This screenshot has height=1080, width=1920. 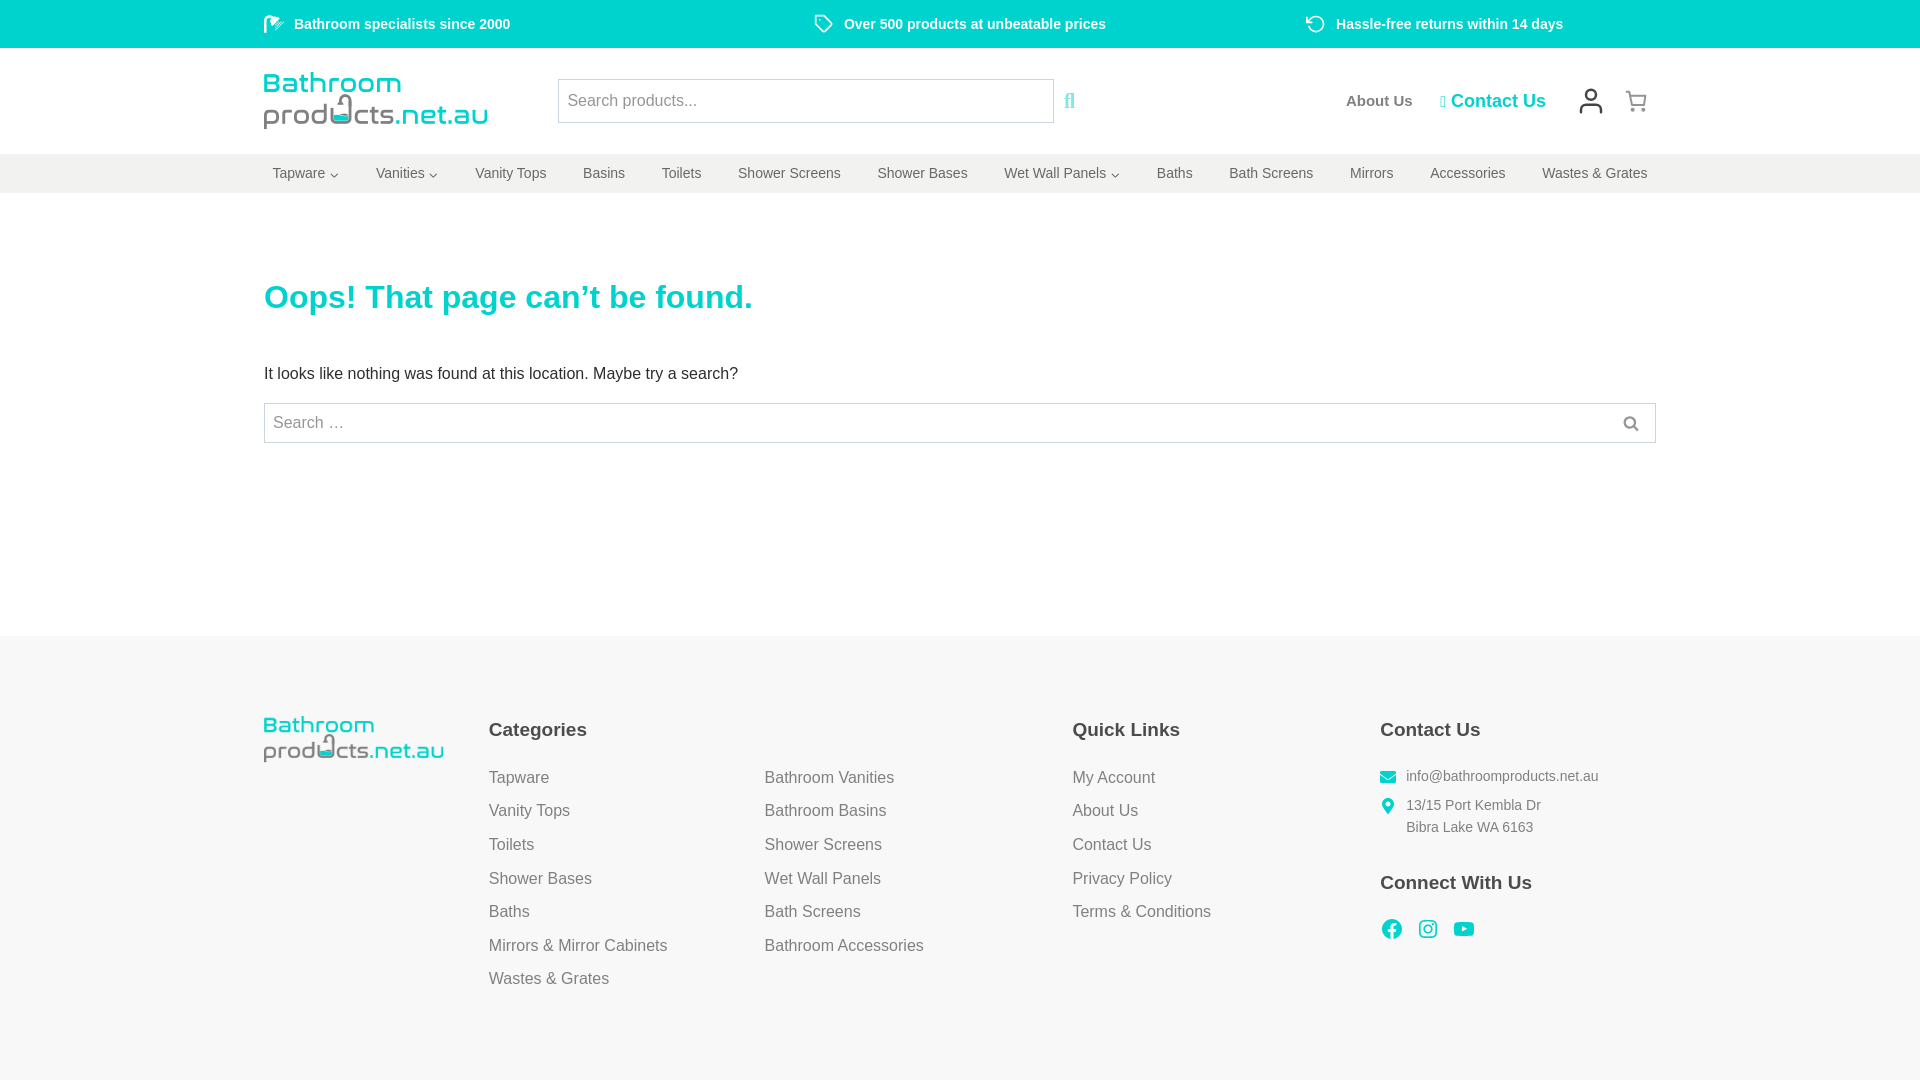 I want to click on Mirrors, so click(x=1372, y=174).